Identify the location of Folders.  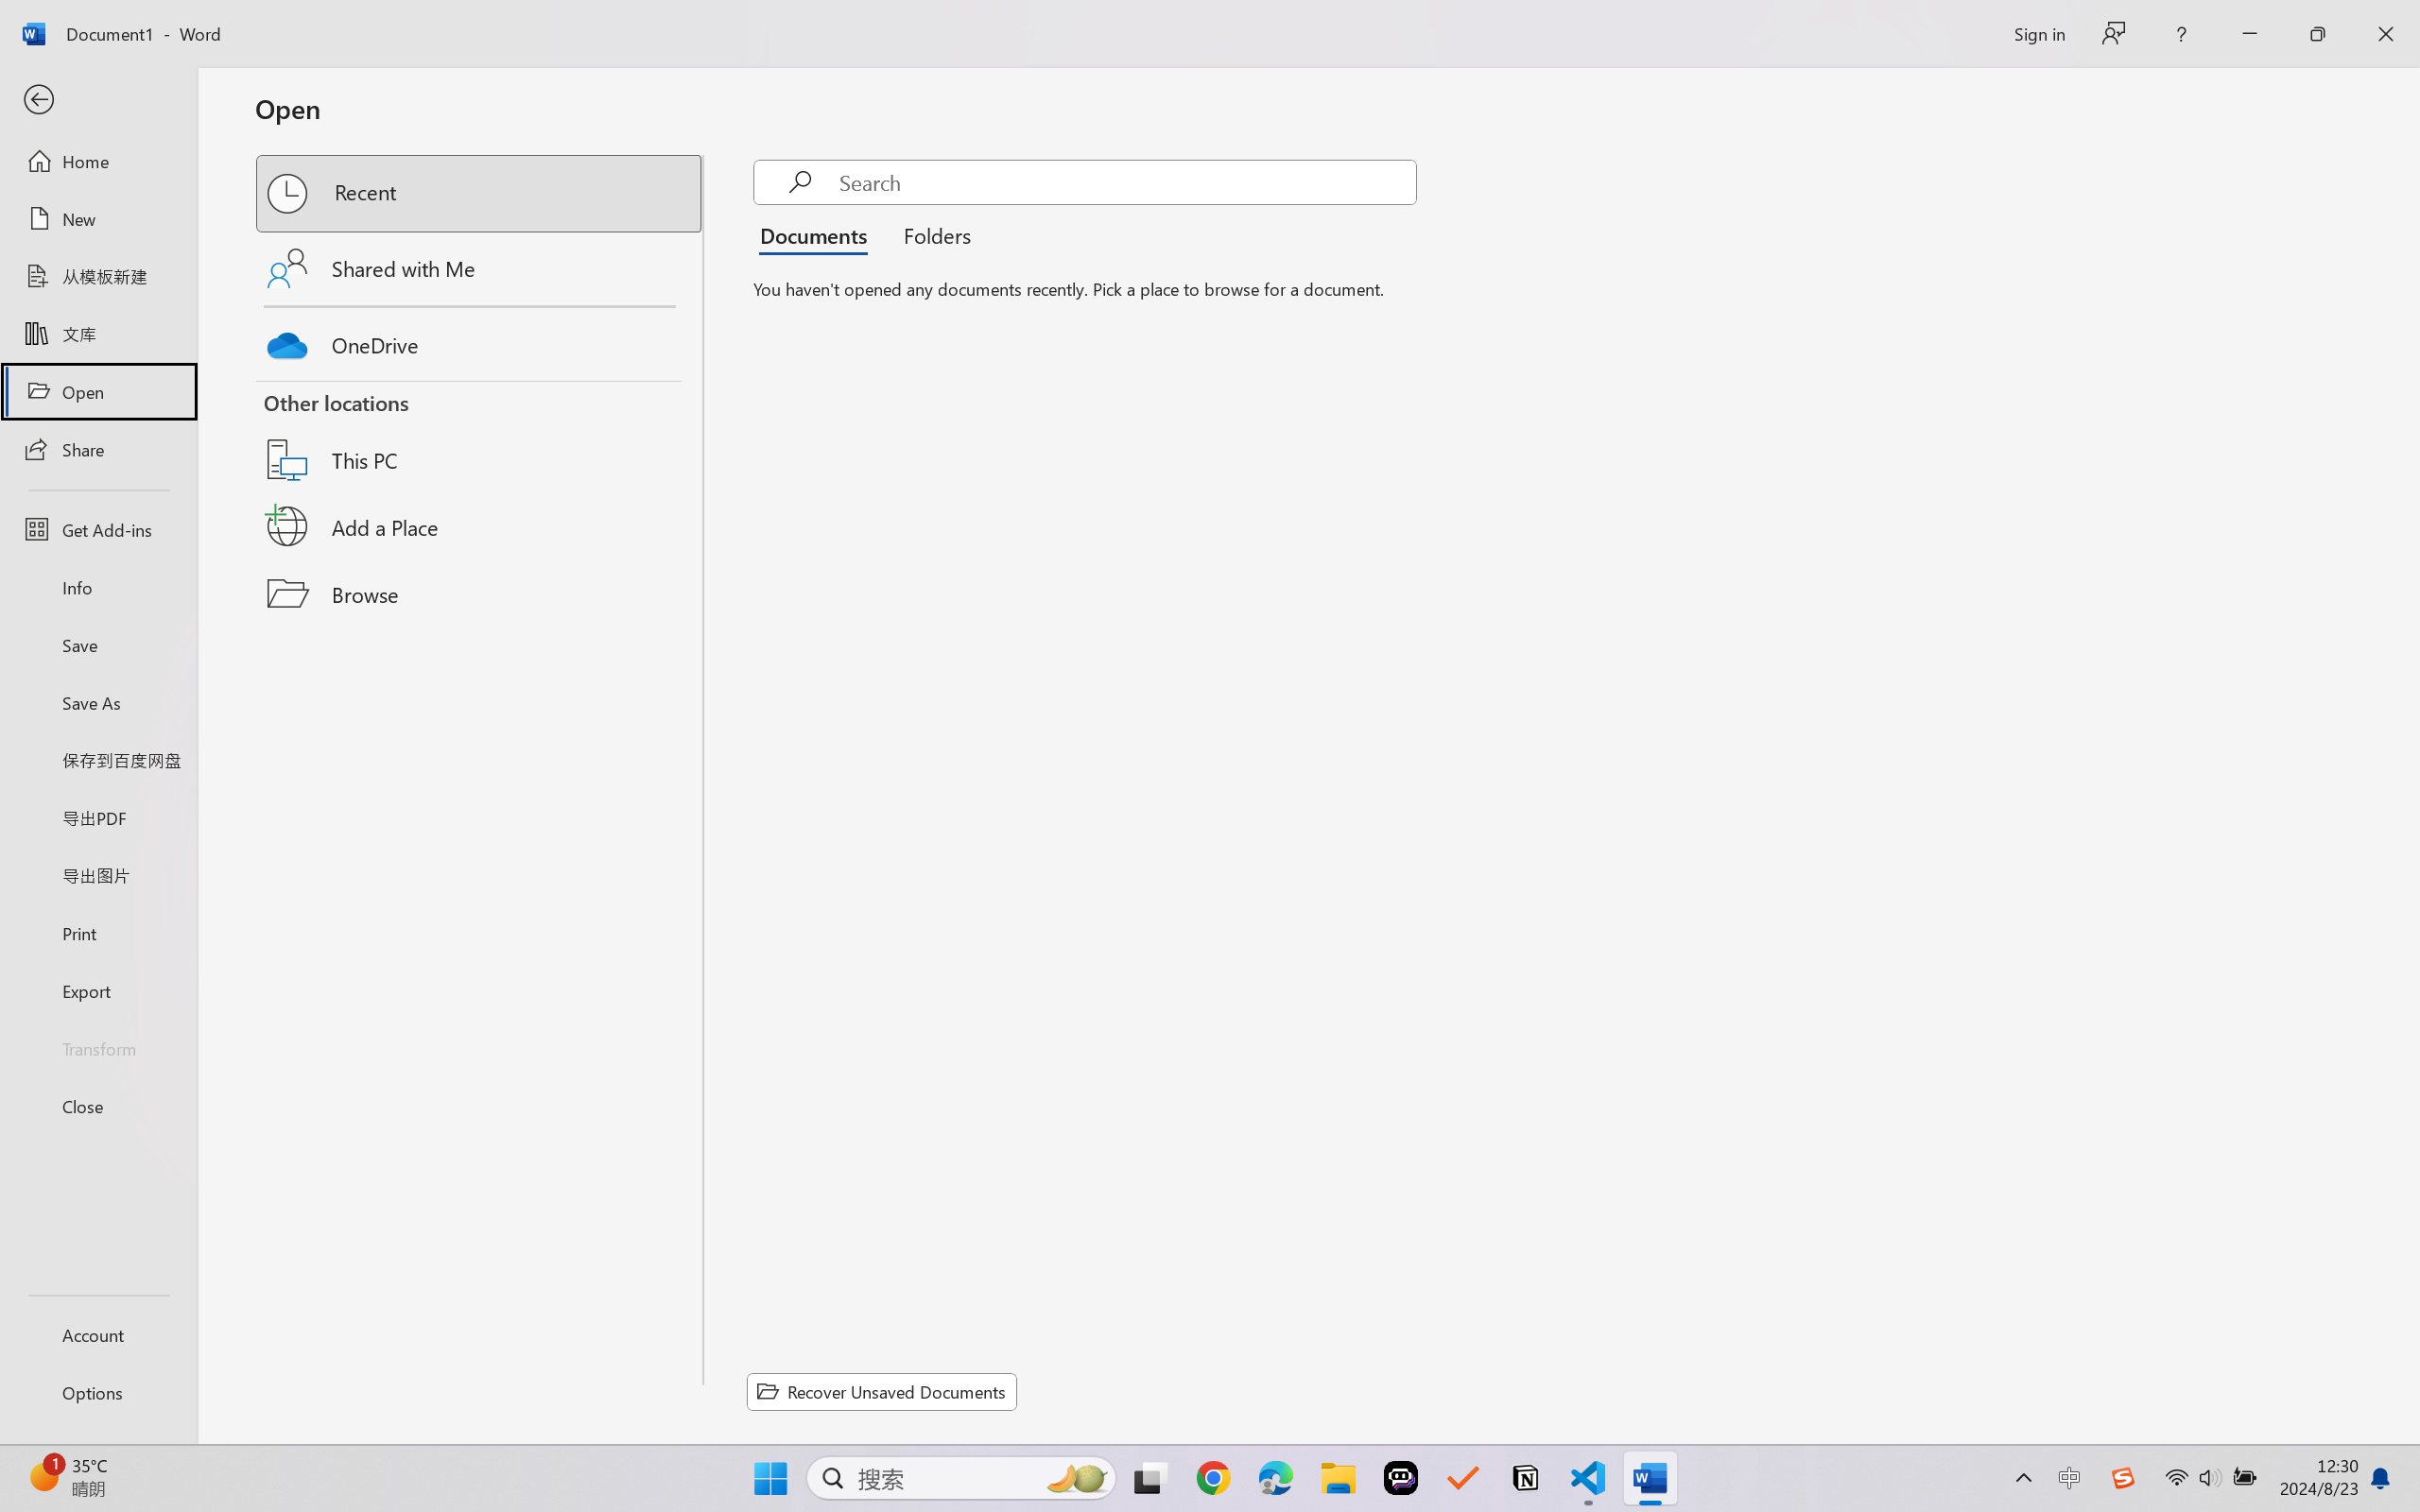
(931, 234).